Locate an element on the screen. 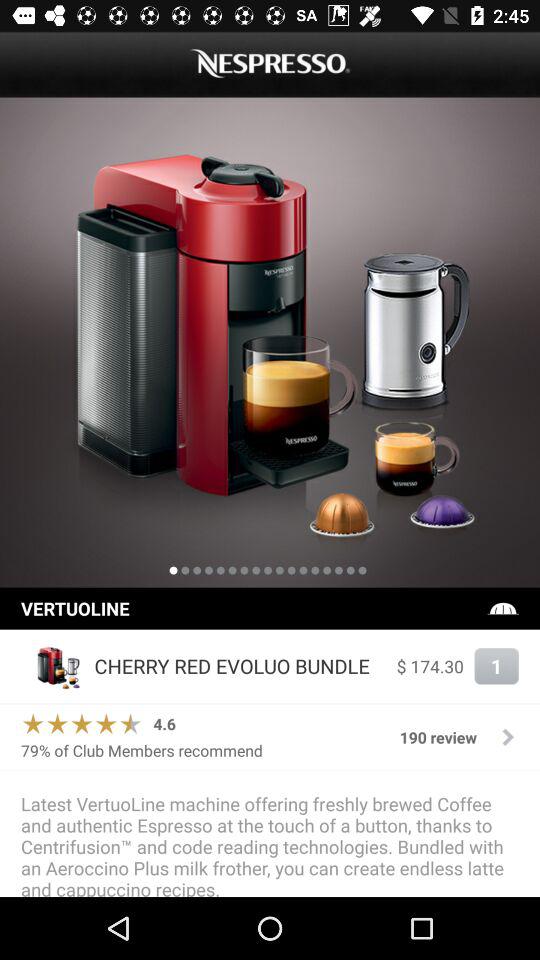 Image resolution: width=540 pixels, height=960 pixels. select item to the right of $ 174.30 is located at coordinates (496, 666).